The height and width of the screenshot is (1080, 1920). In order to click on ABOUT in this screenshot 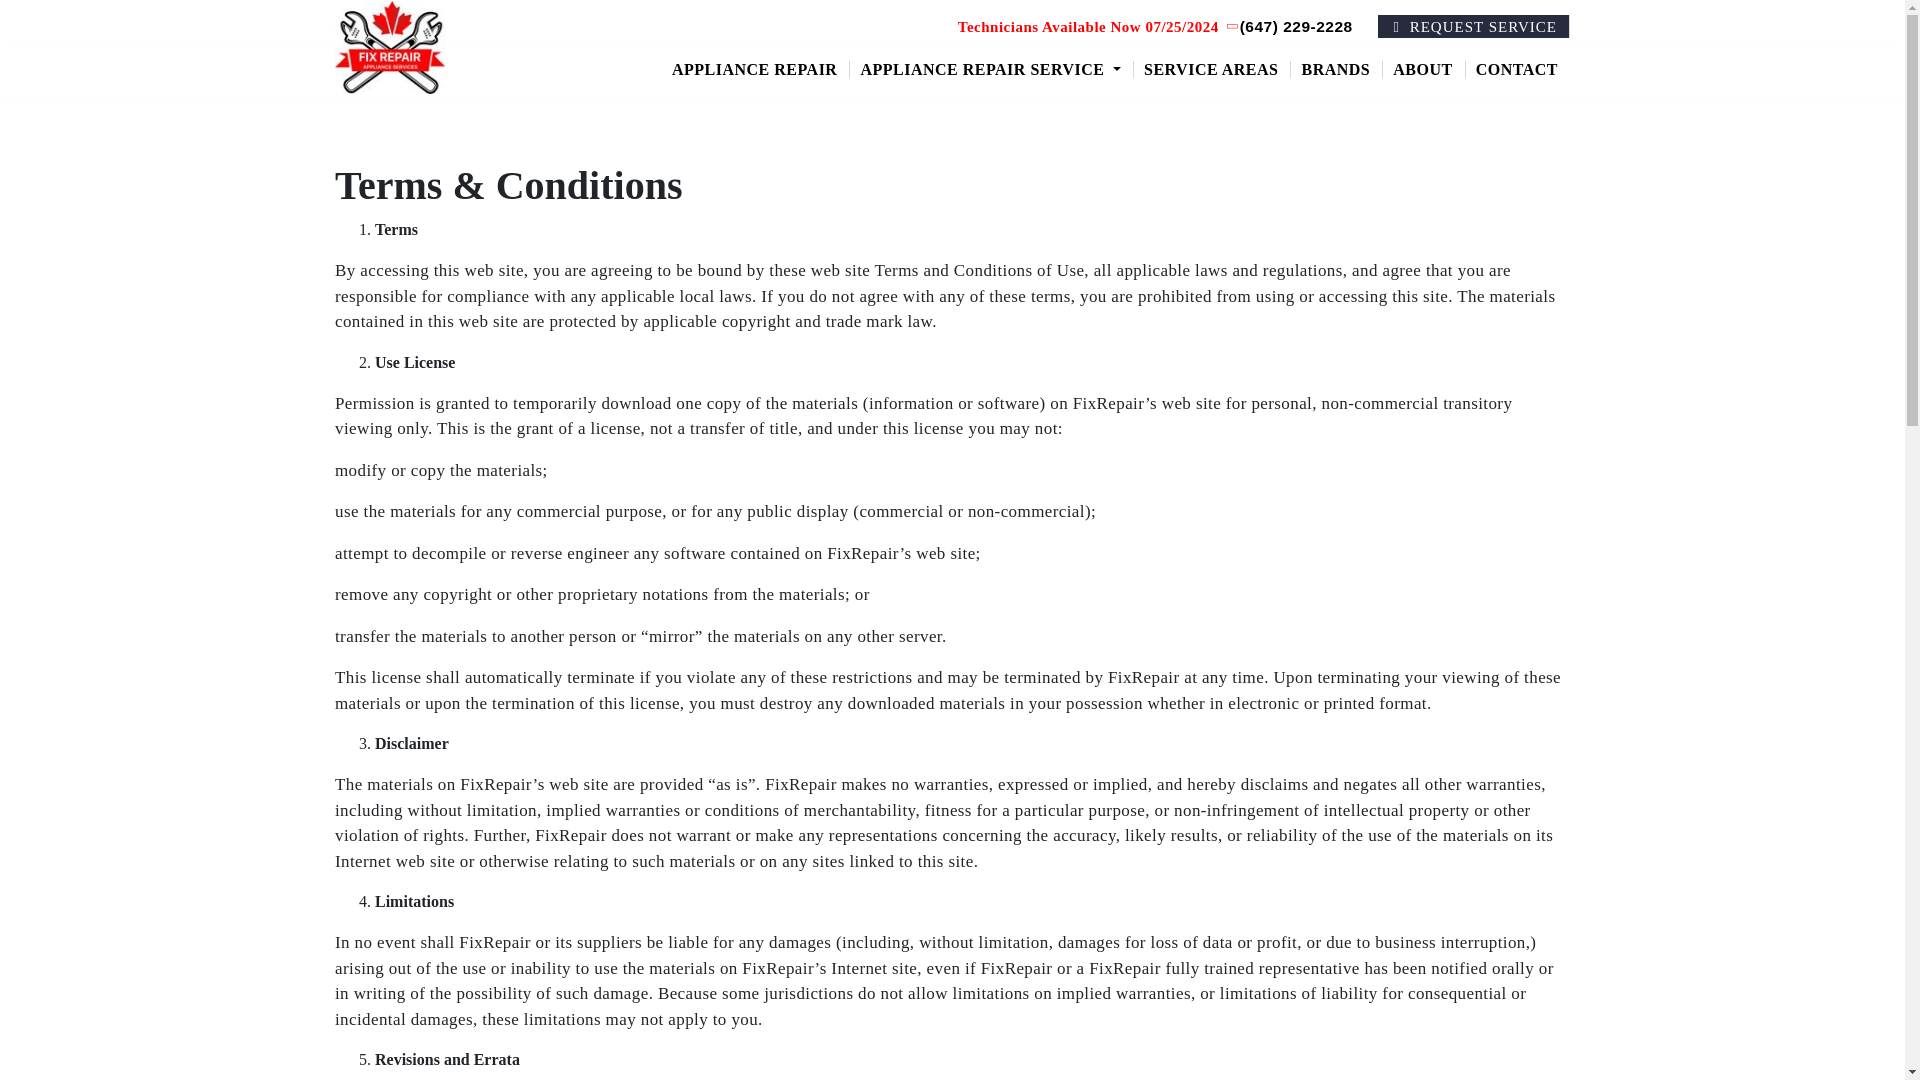, I will do `click(1423, 68)`.